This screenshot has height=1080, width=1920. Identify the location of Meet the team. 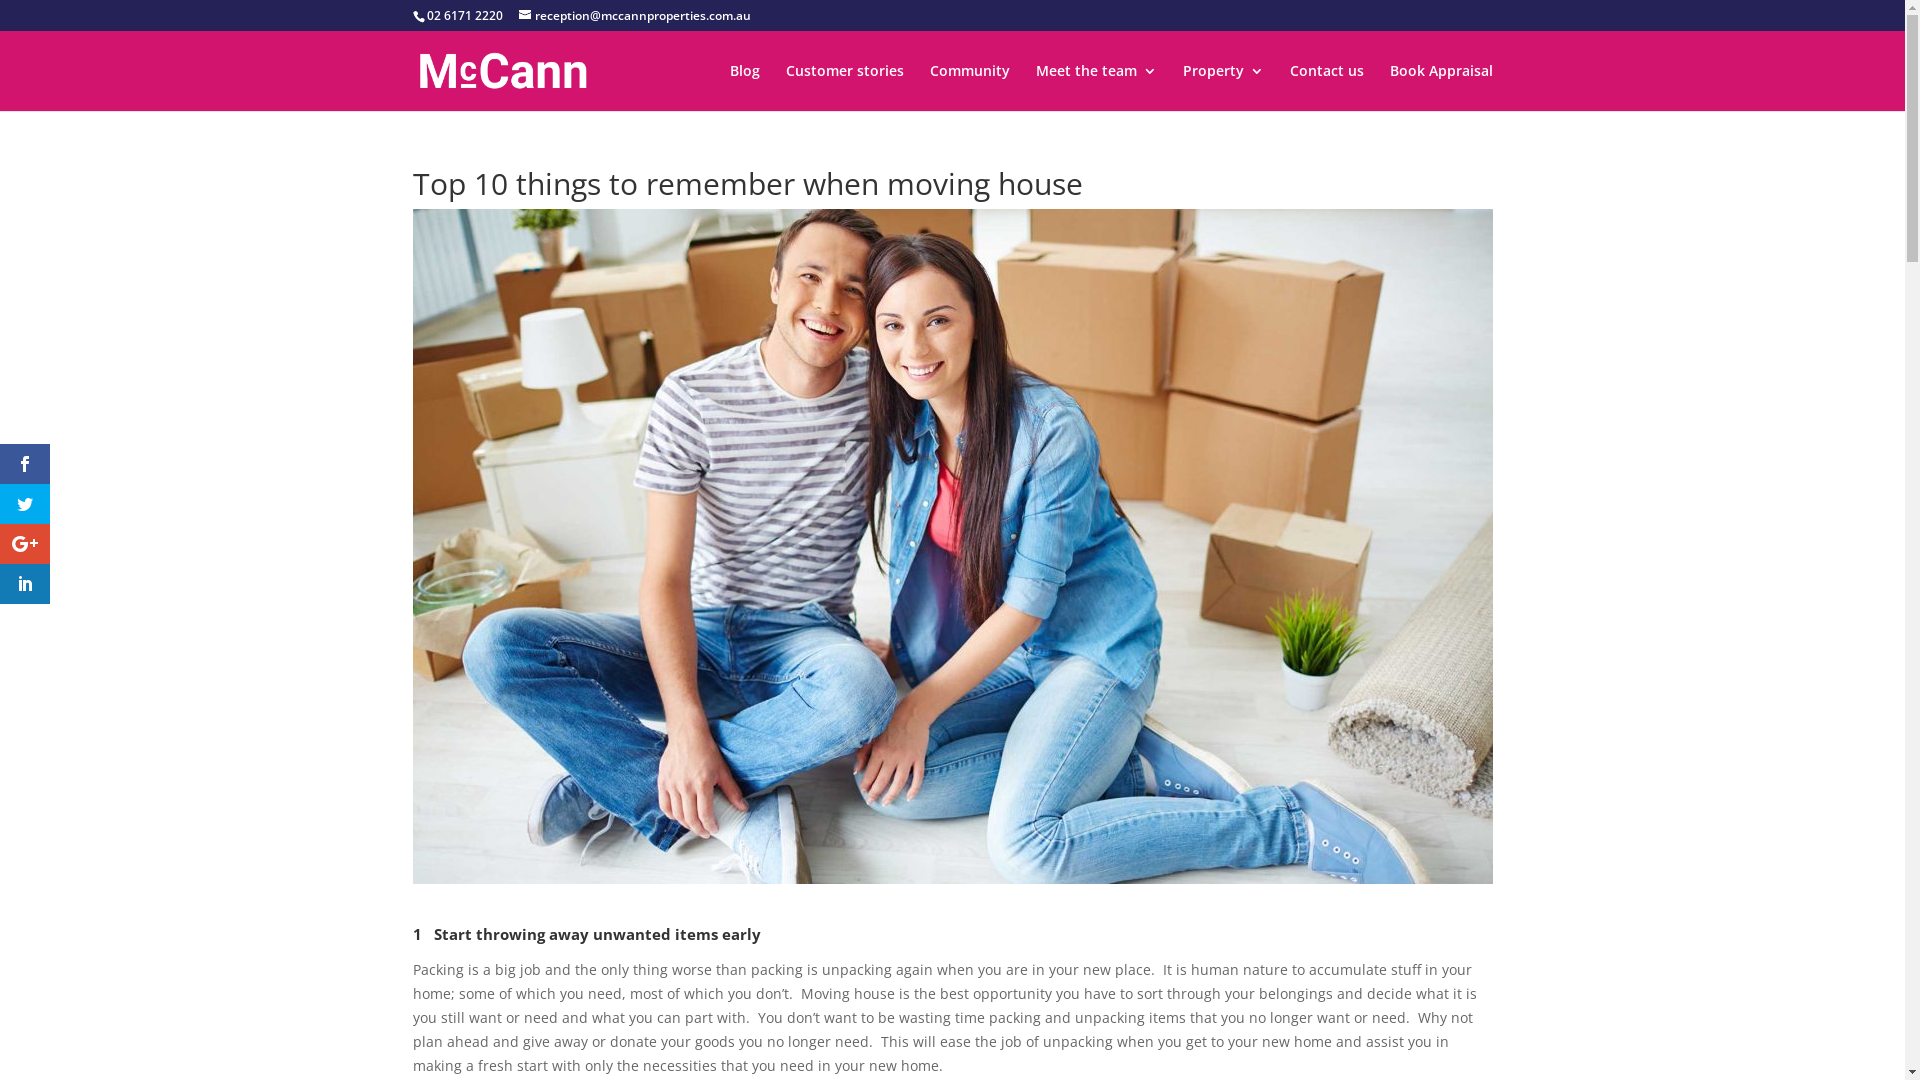
(1096, 88).